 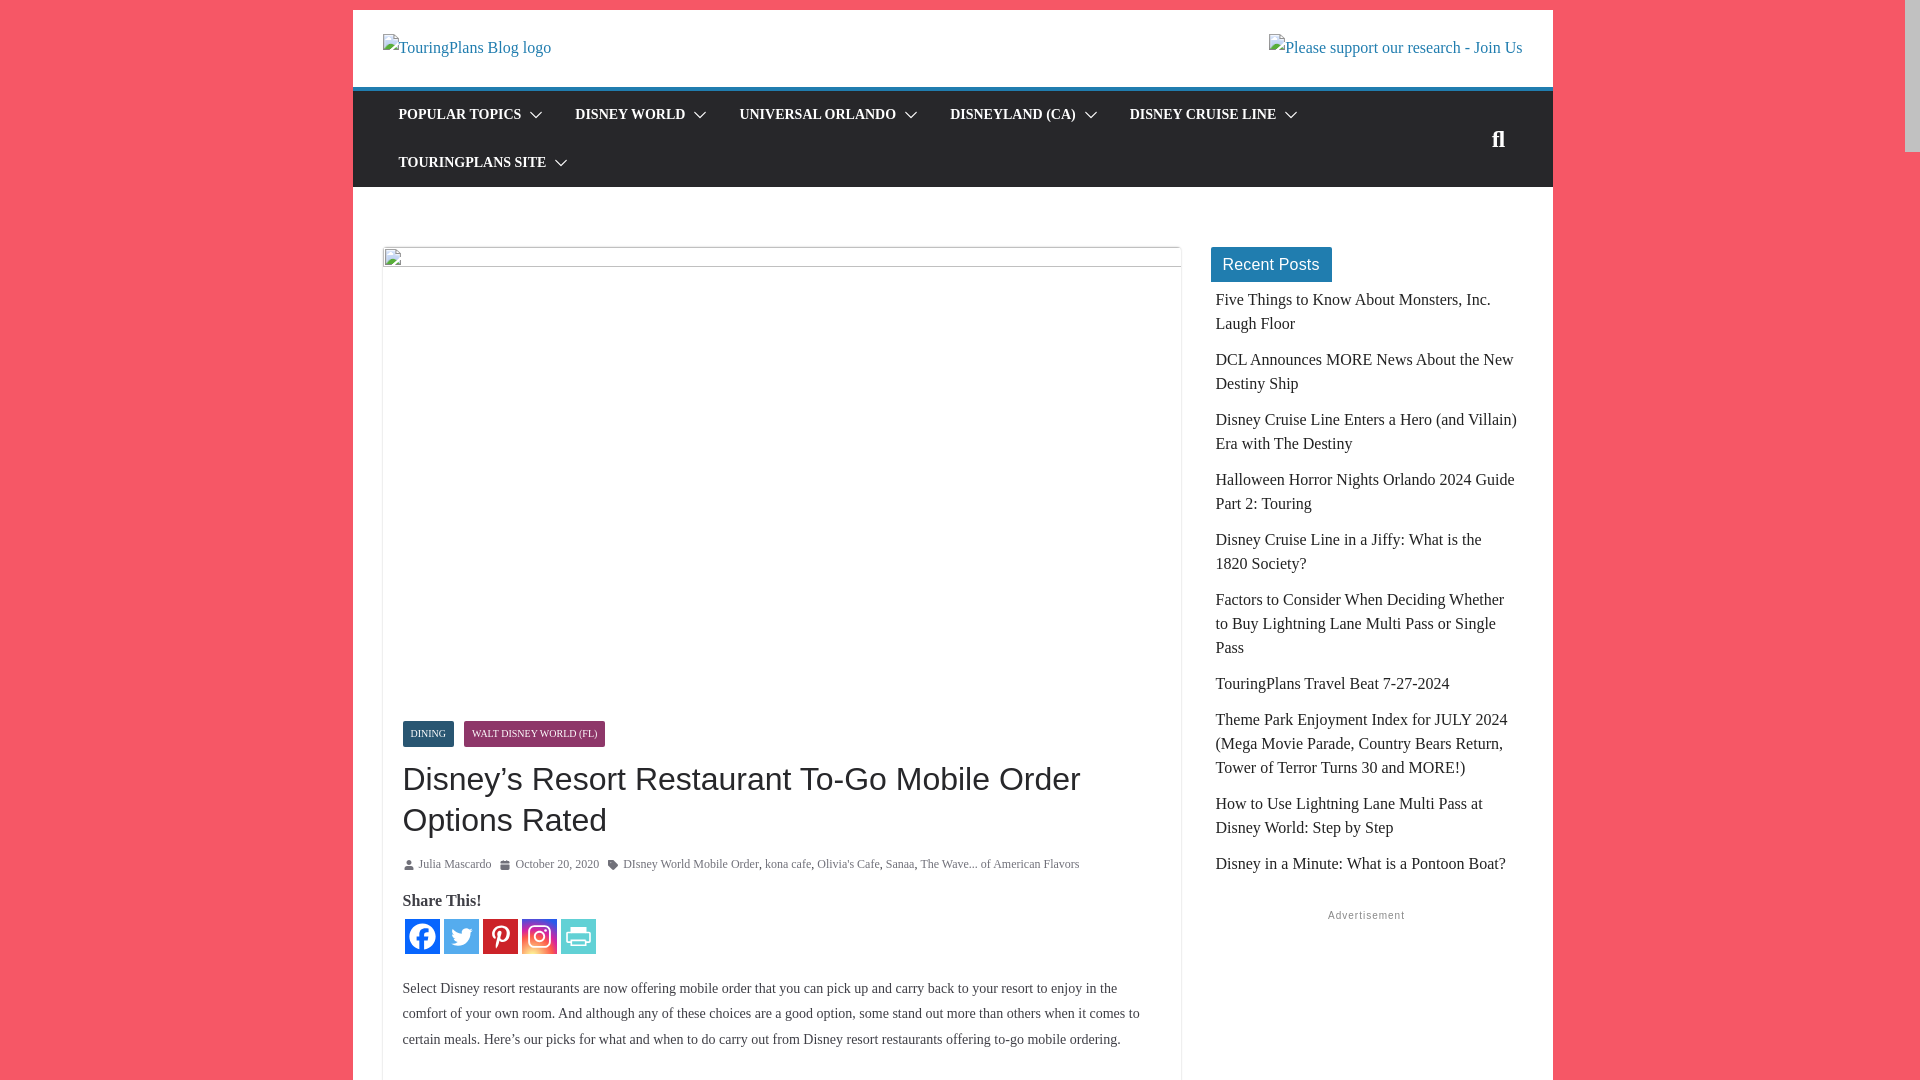 What do you see at coordinates (458, 114) in the screenshot?
I see `POPULAR TOPICS` at bounding box center [458, 114].